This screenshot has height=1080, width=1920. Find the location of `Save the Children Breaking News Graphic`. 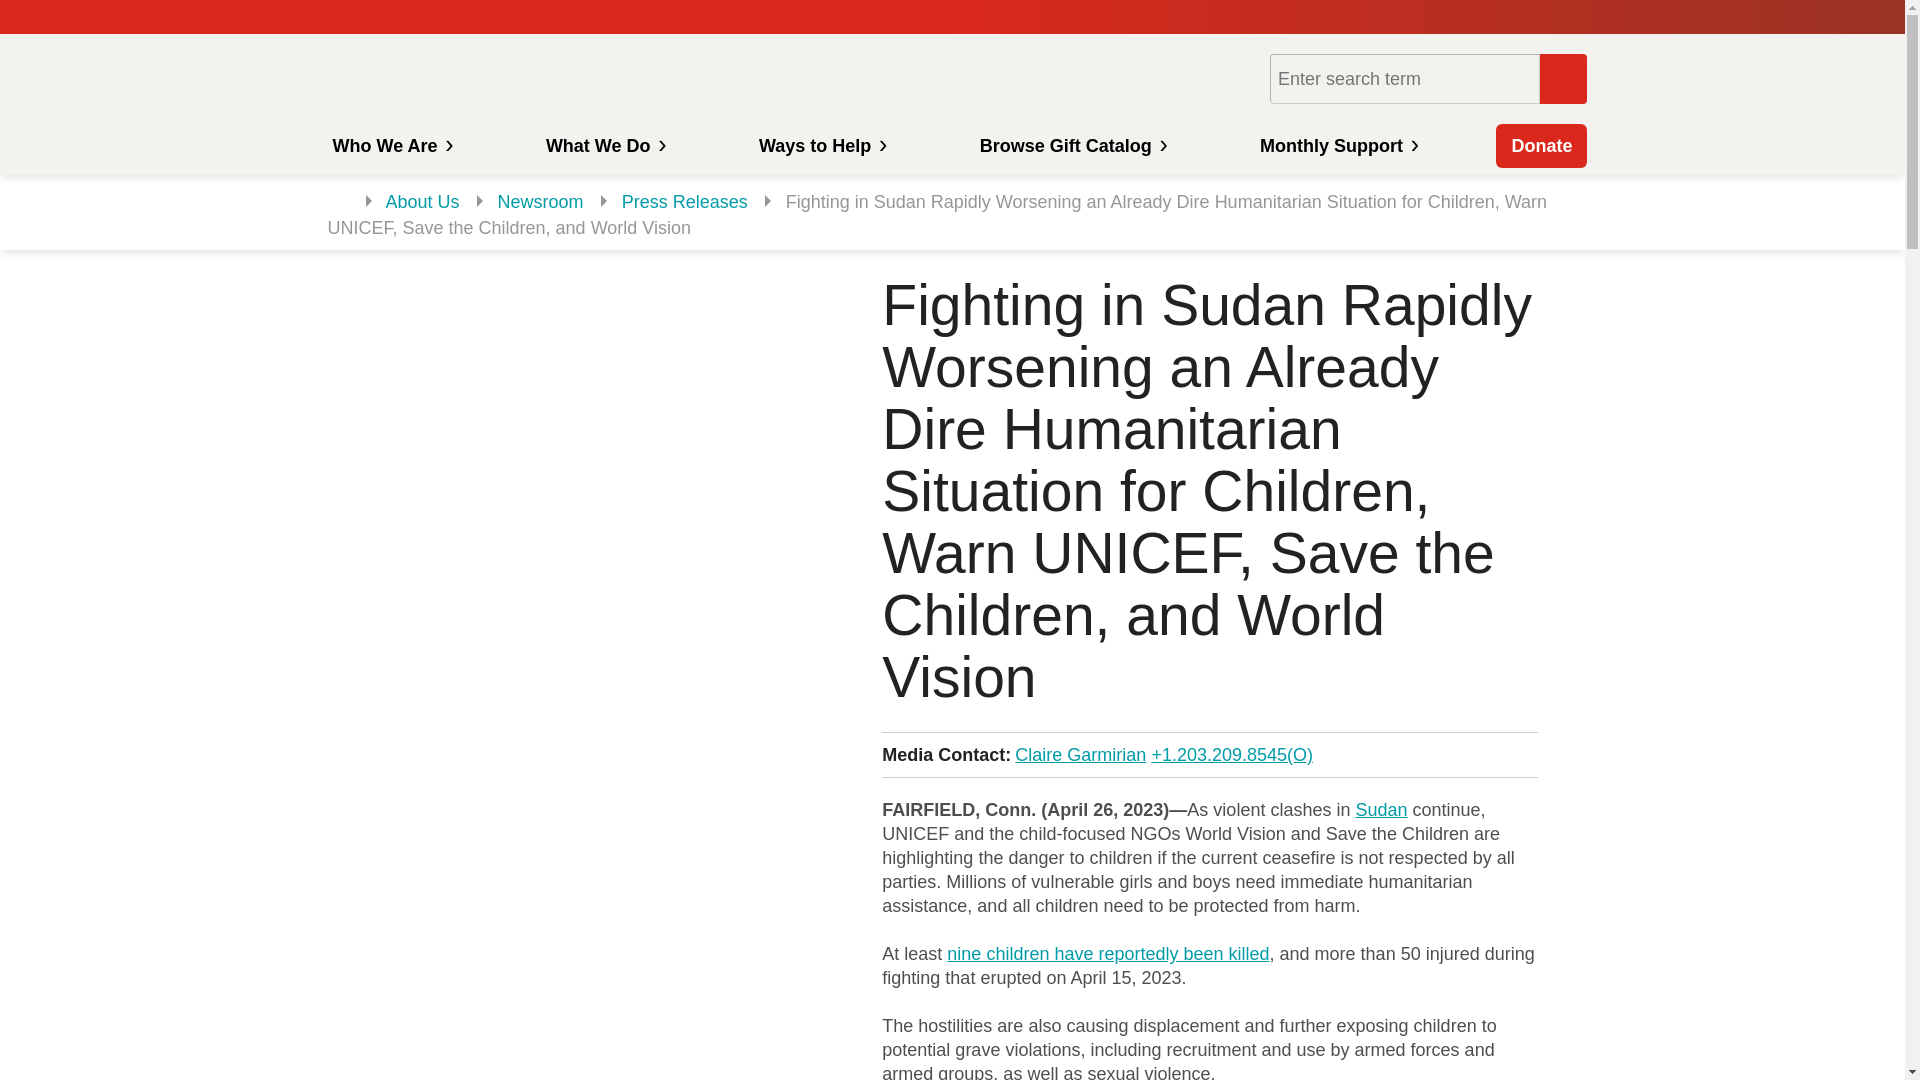

Save the Children Breaking News Graphic is located at coordinates (578, 484).